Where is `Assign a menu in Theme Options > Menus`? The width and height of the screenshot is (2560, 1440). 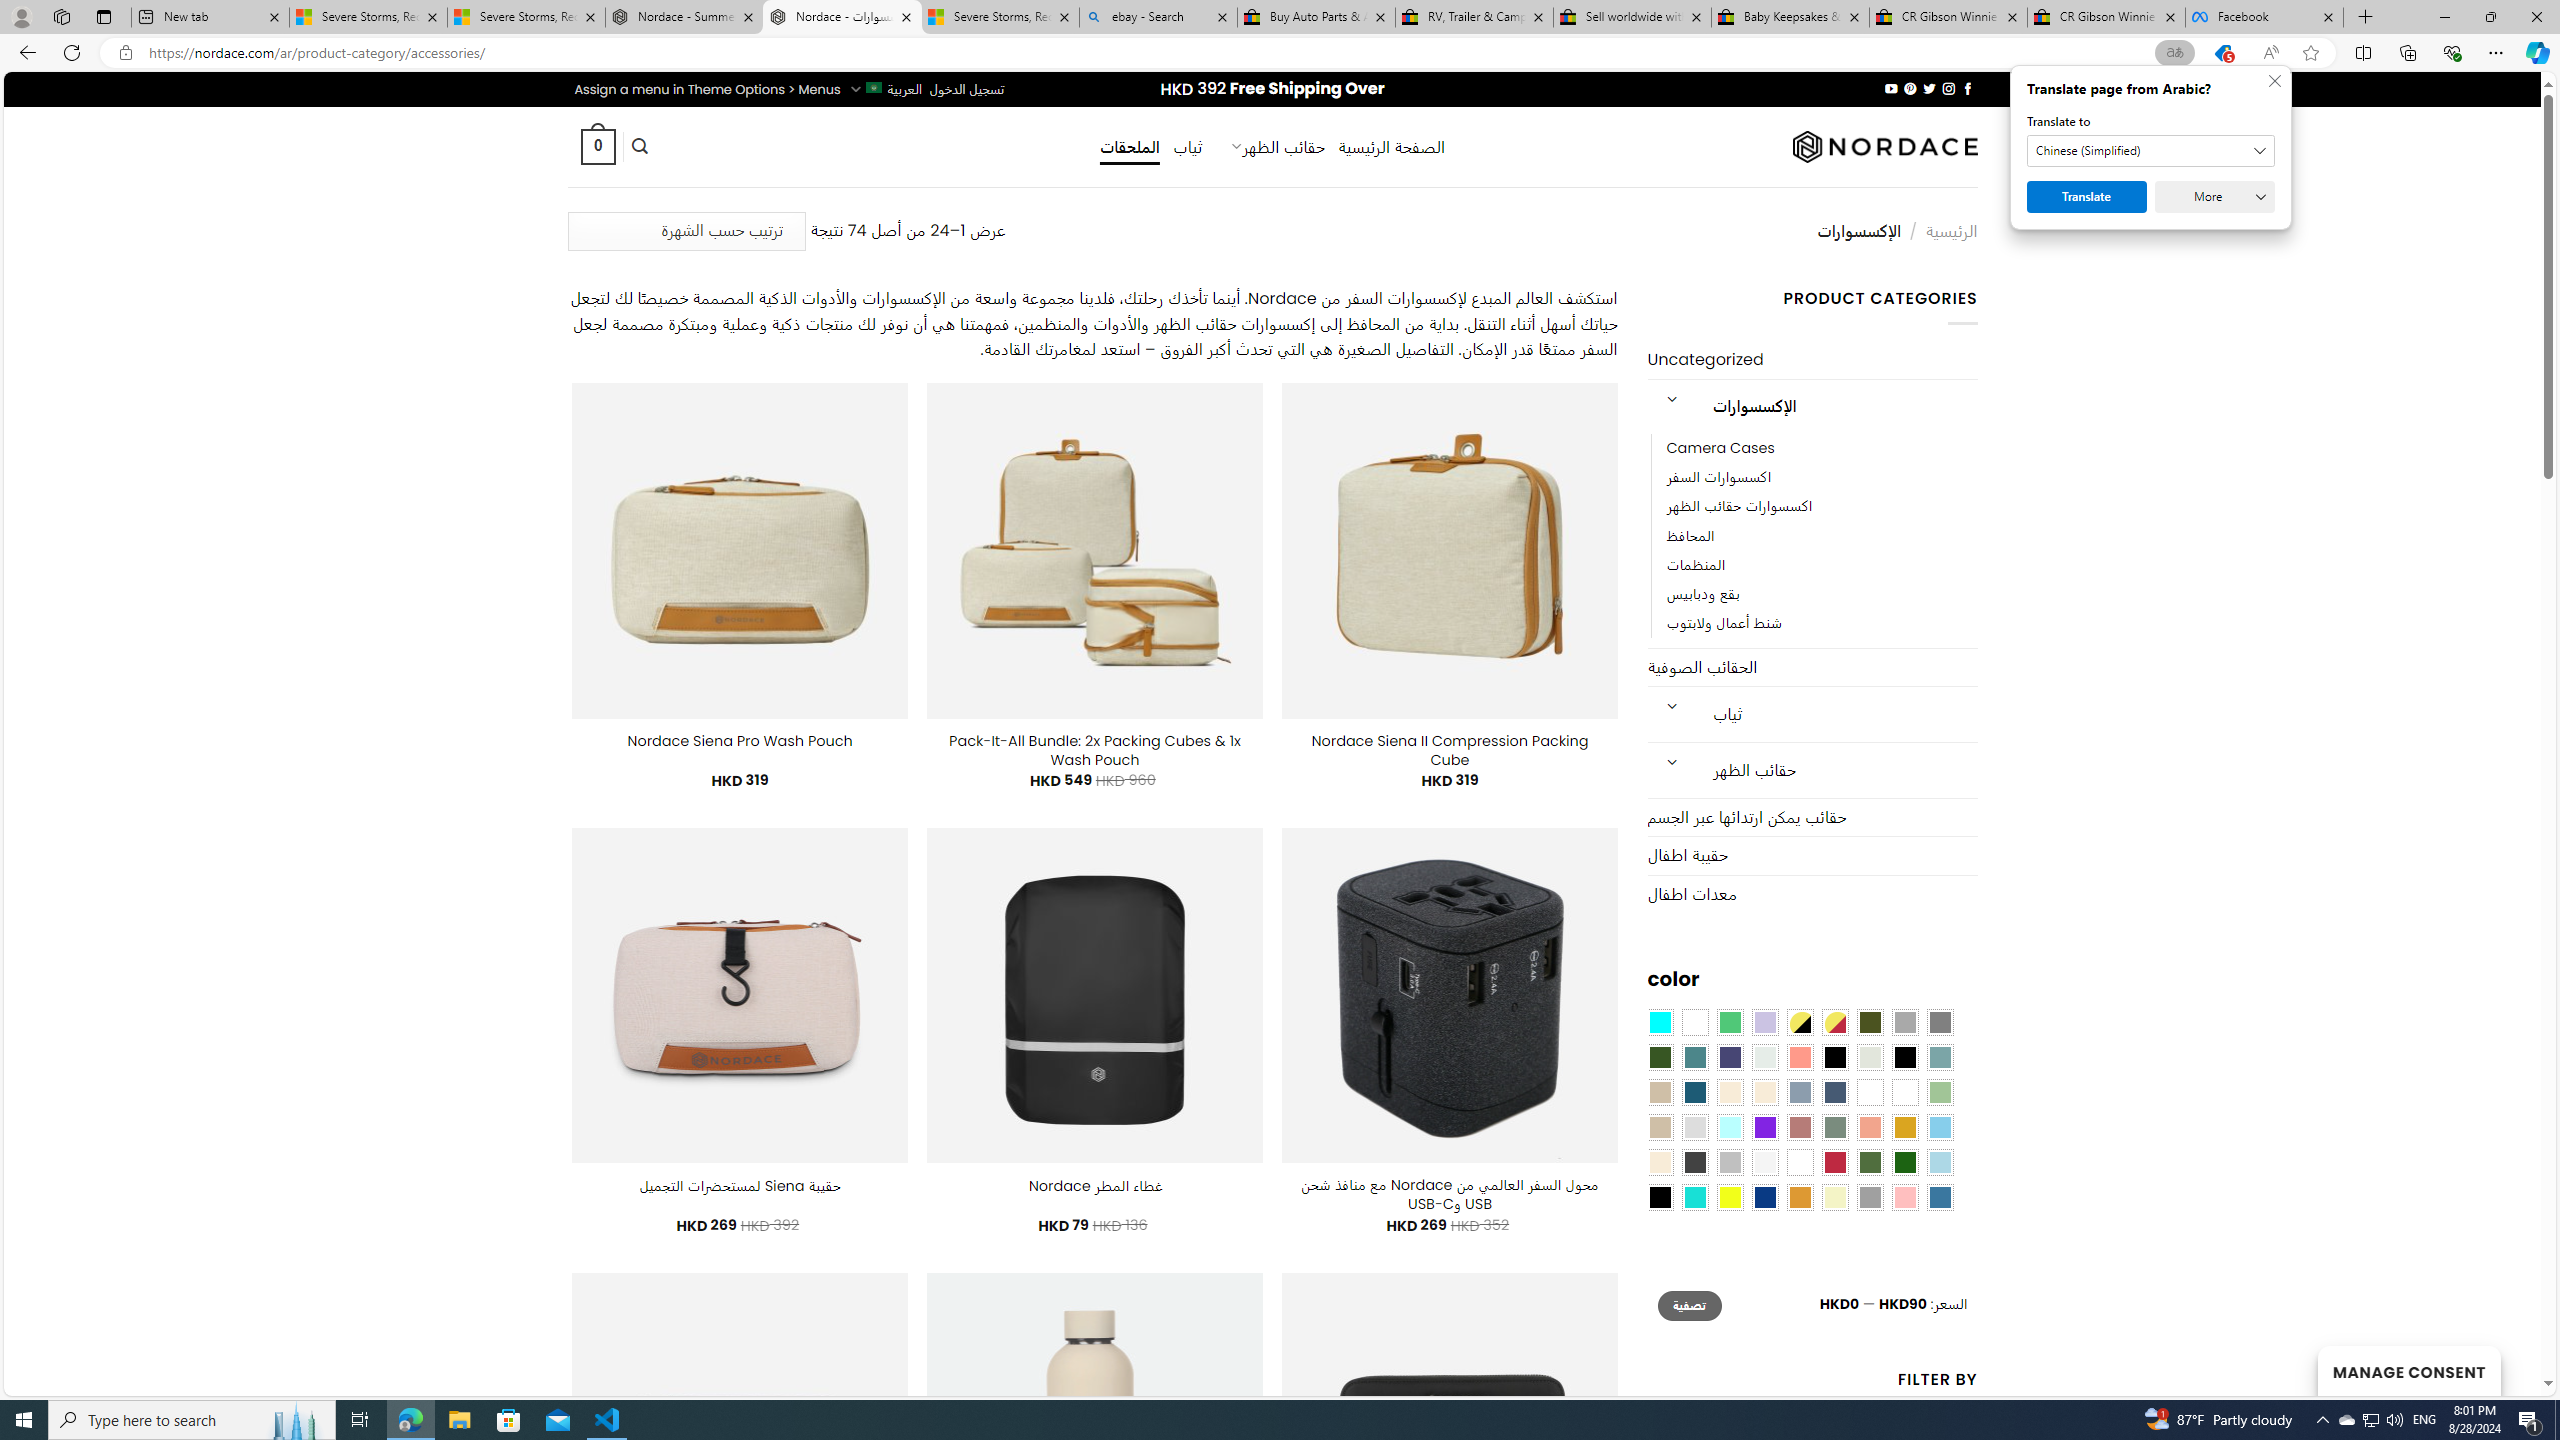
Assign a menu in Theme Options > Menus is located at coordinates (708, 89).